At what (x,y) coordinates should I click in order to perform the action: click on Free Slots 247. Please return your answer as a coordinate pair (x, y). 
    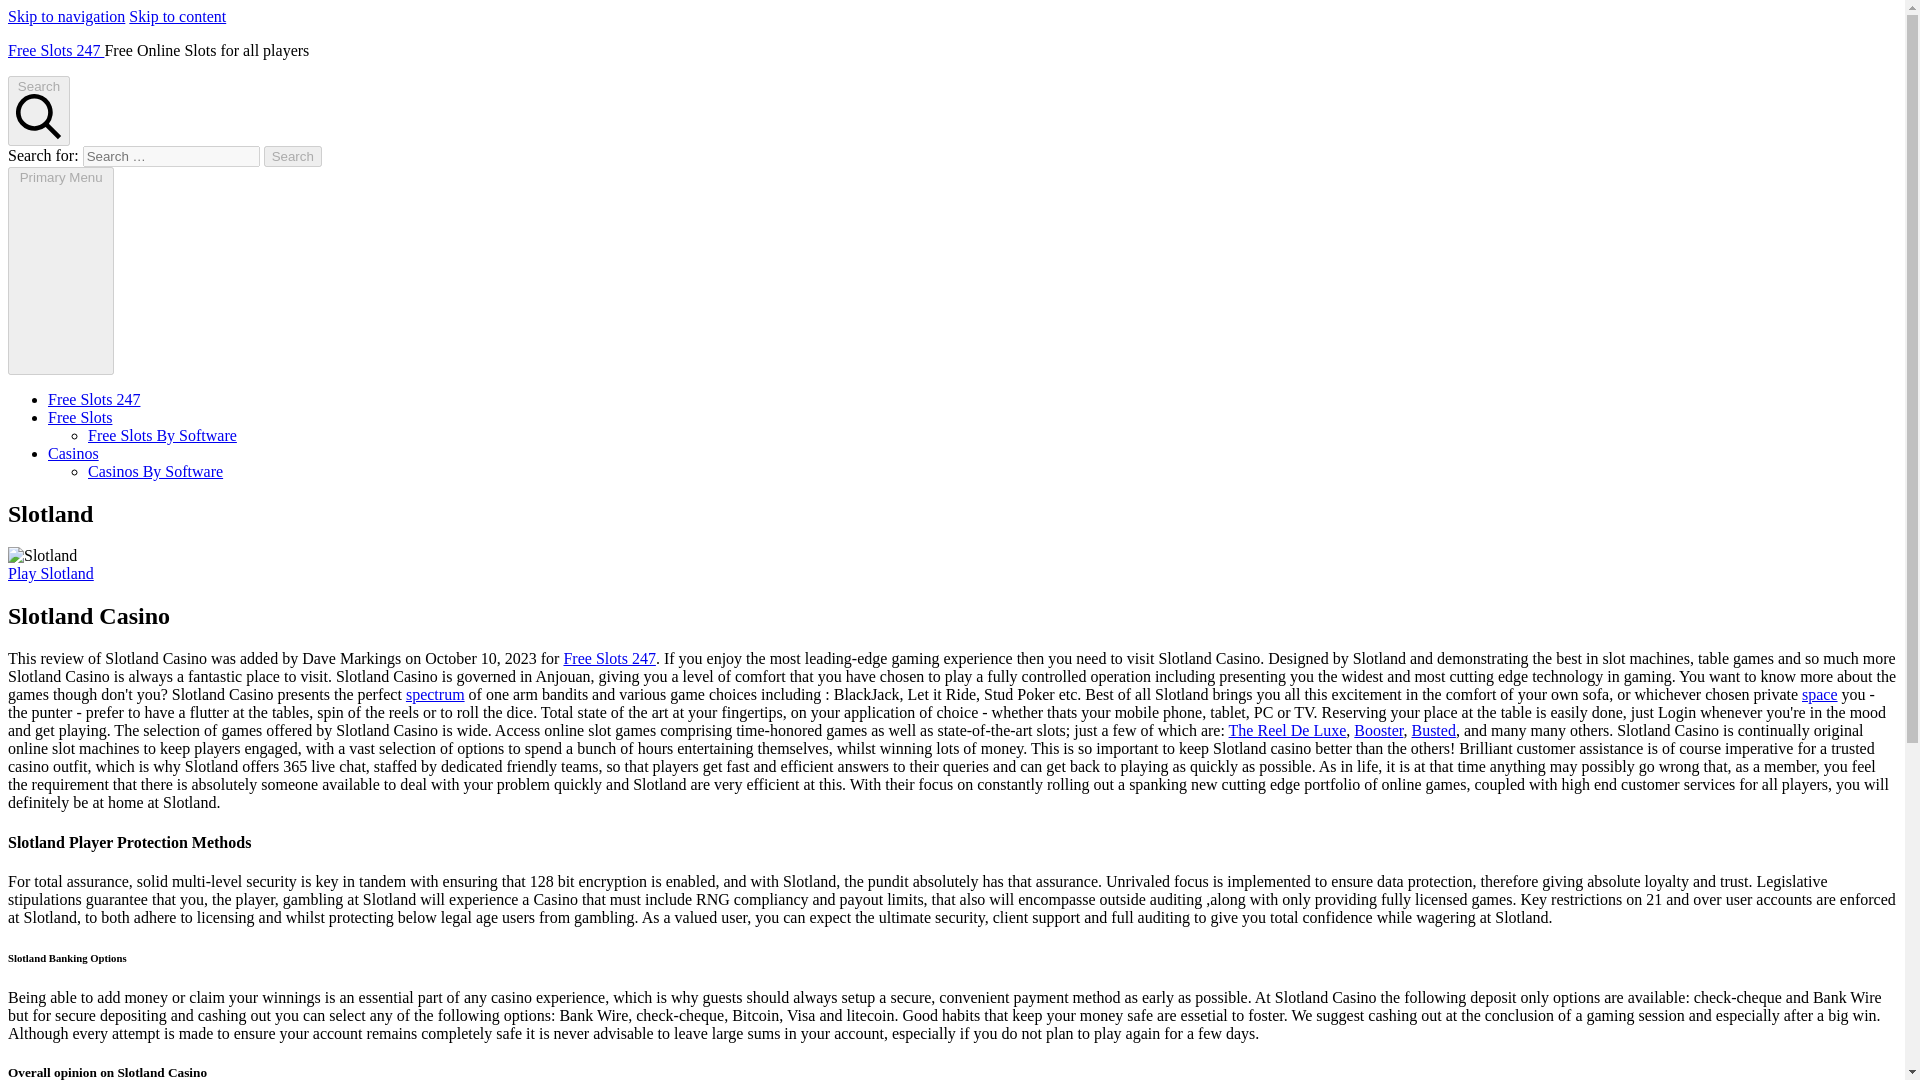
    Looking at the image, I should click on (608, 658).